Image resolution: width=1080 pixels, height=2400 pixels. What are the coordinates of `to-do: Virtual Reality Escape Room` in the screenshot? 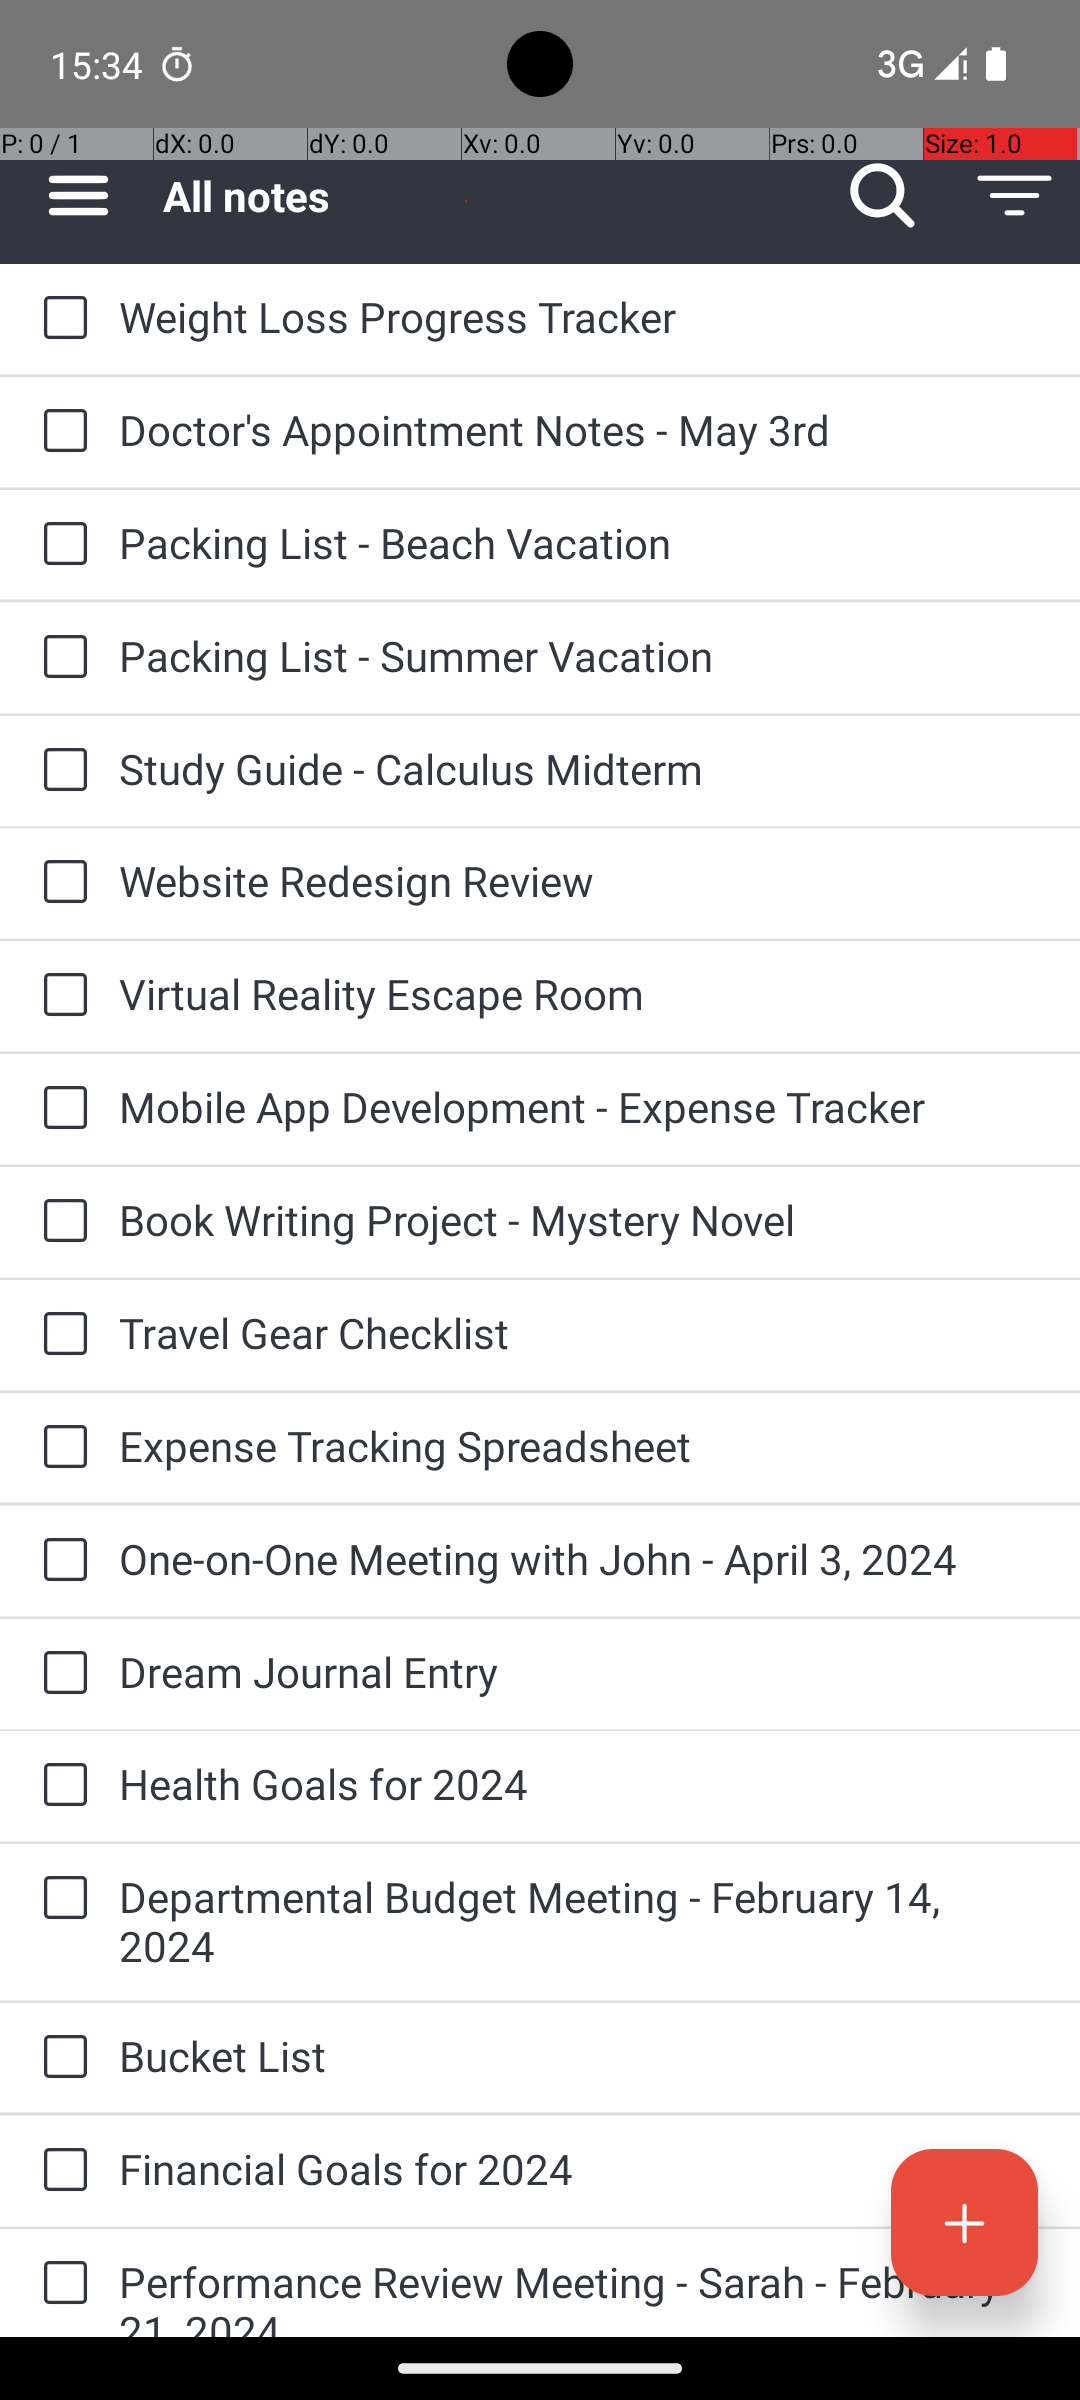 It's located at (60, 996).